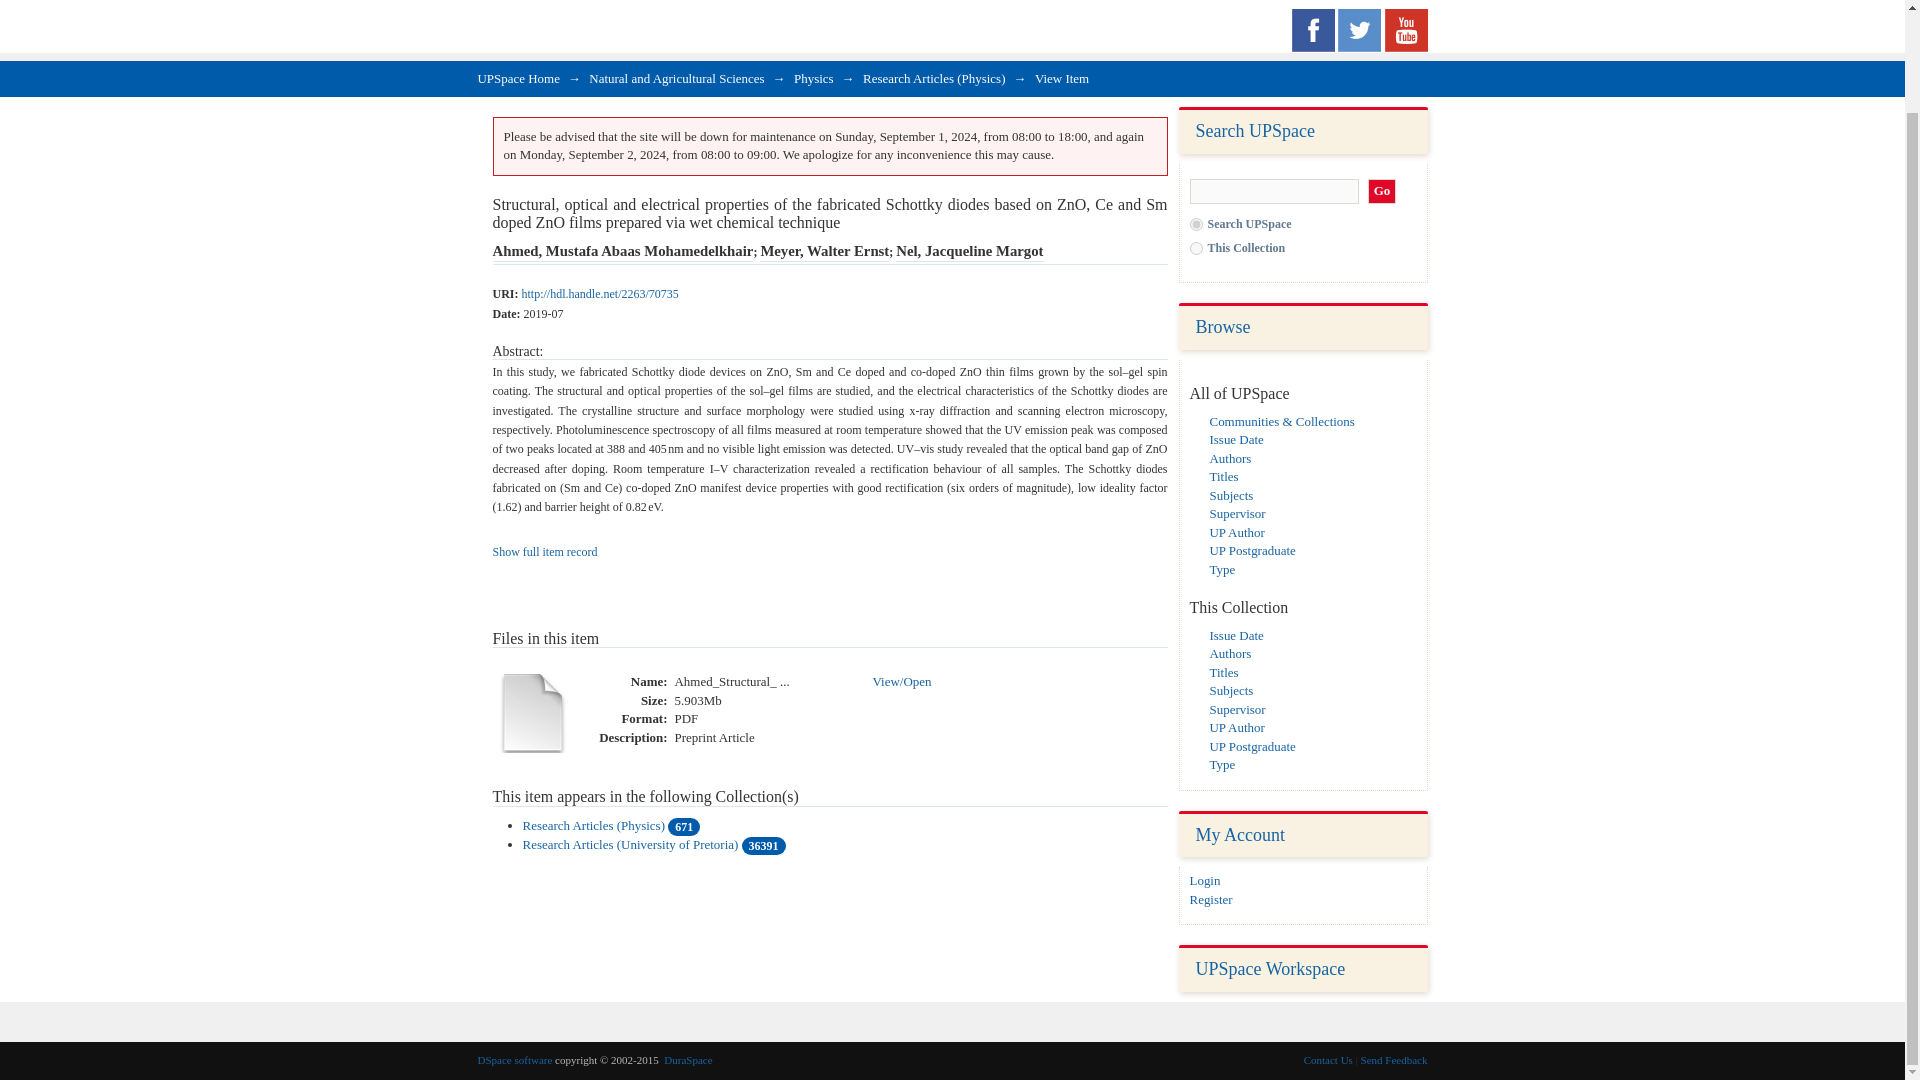 The image size is (1920, 1080). Describe the element at coordinates (1231, 494) in the screenshot. I see `Subjects` at that location.